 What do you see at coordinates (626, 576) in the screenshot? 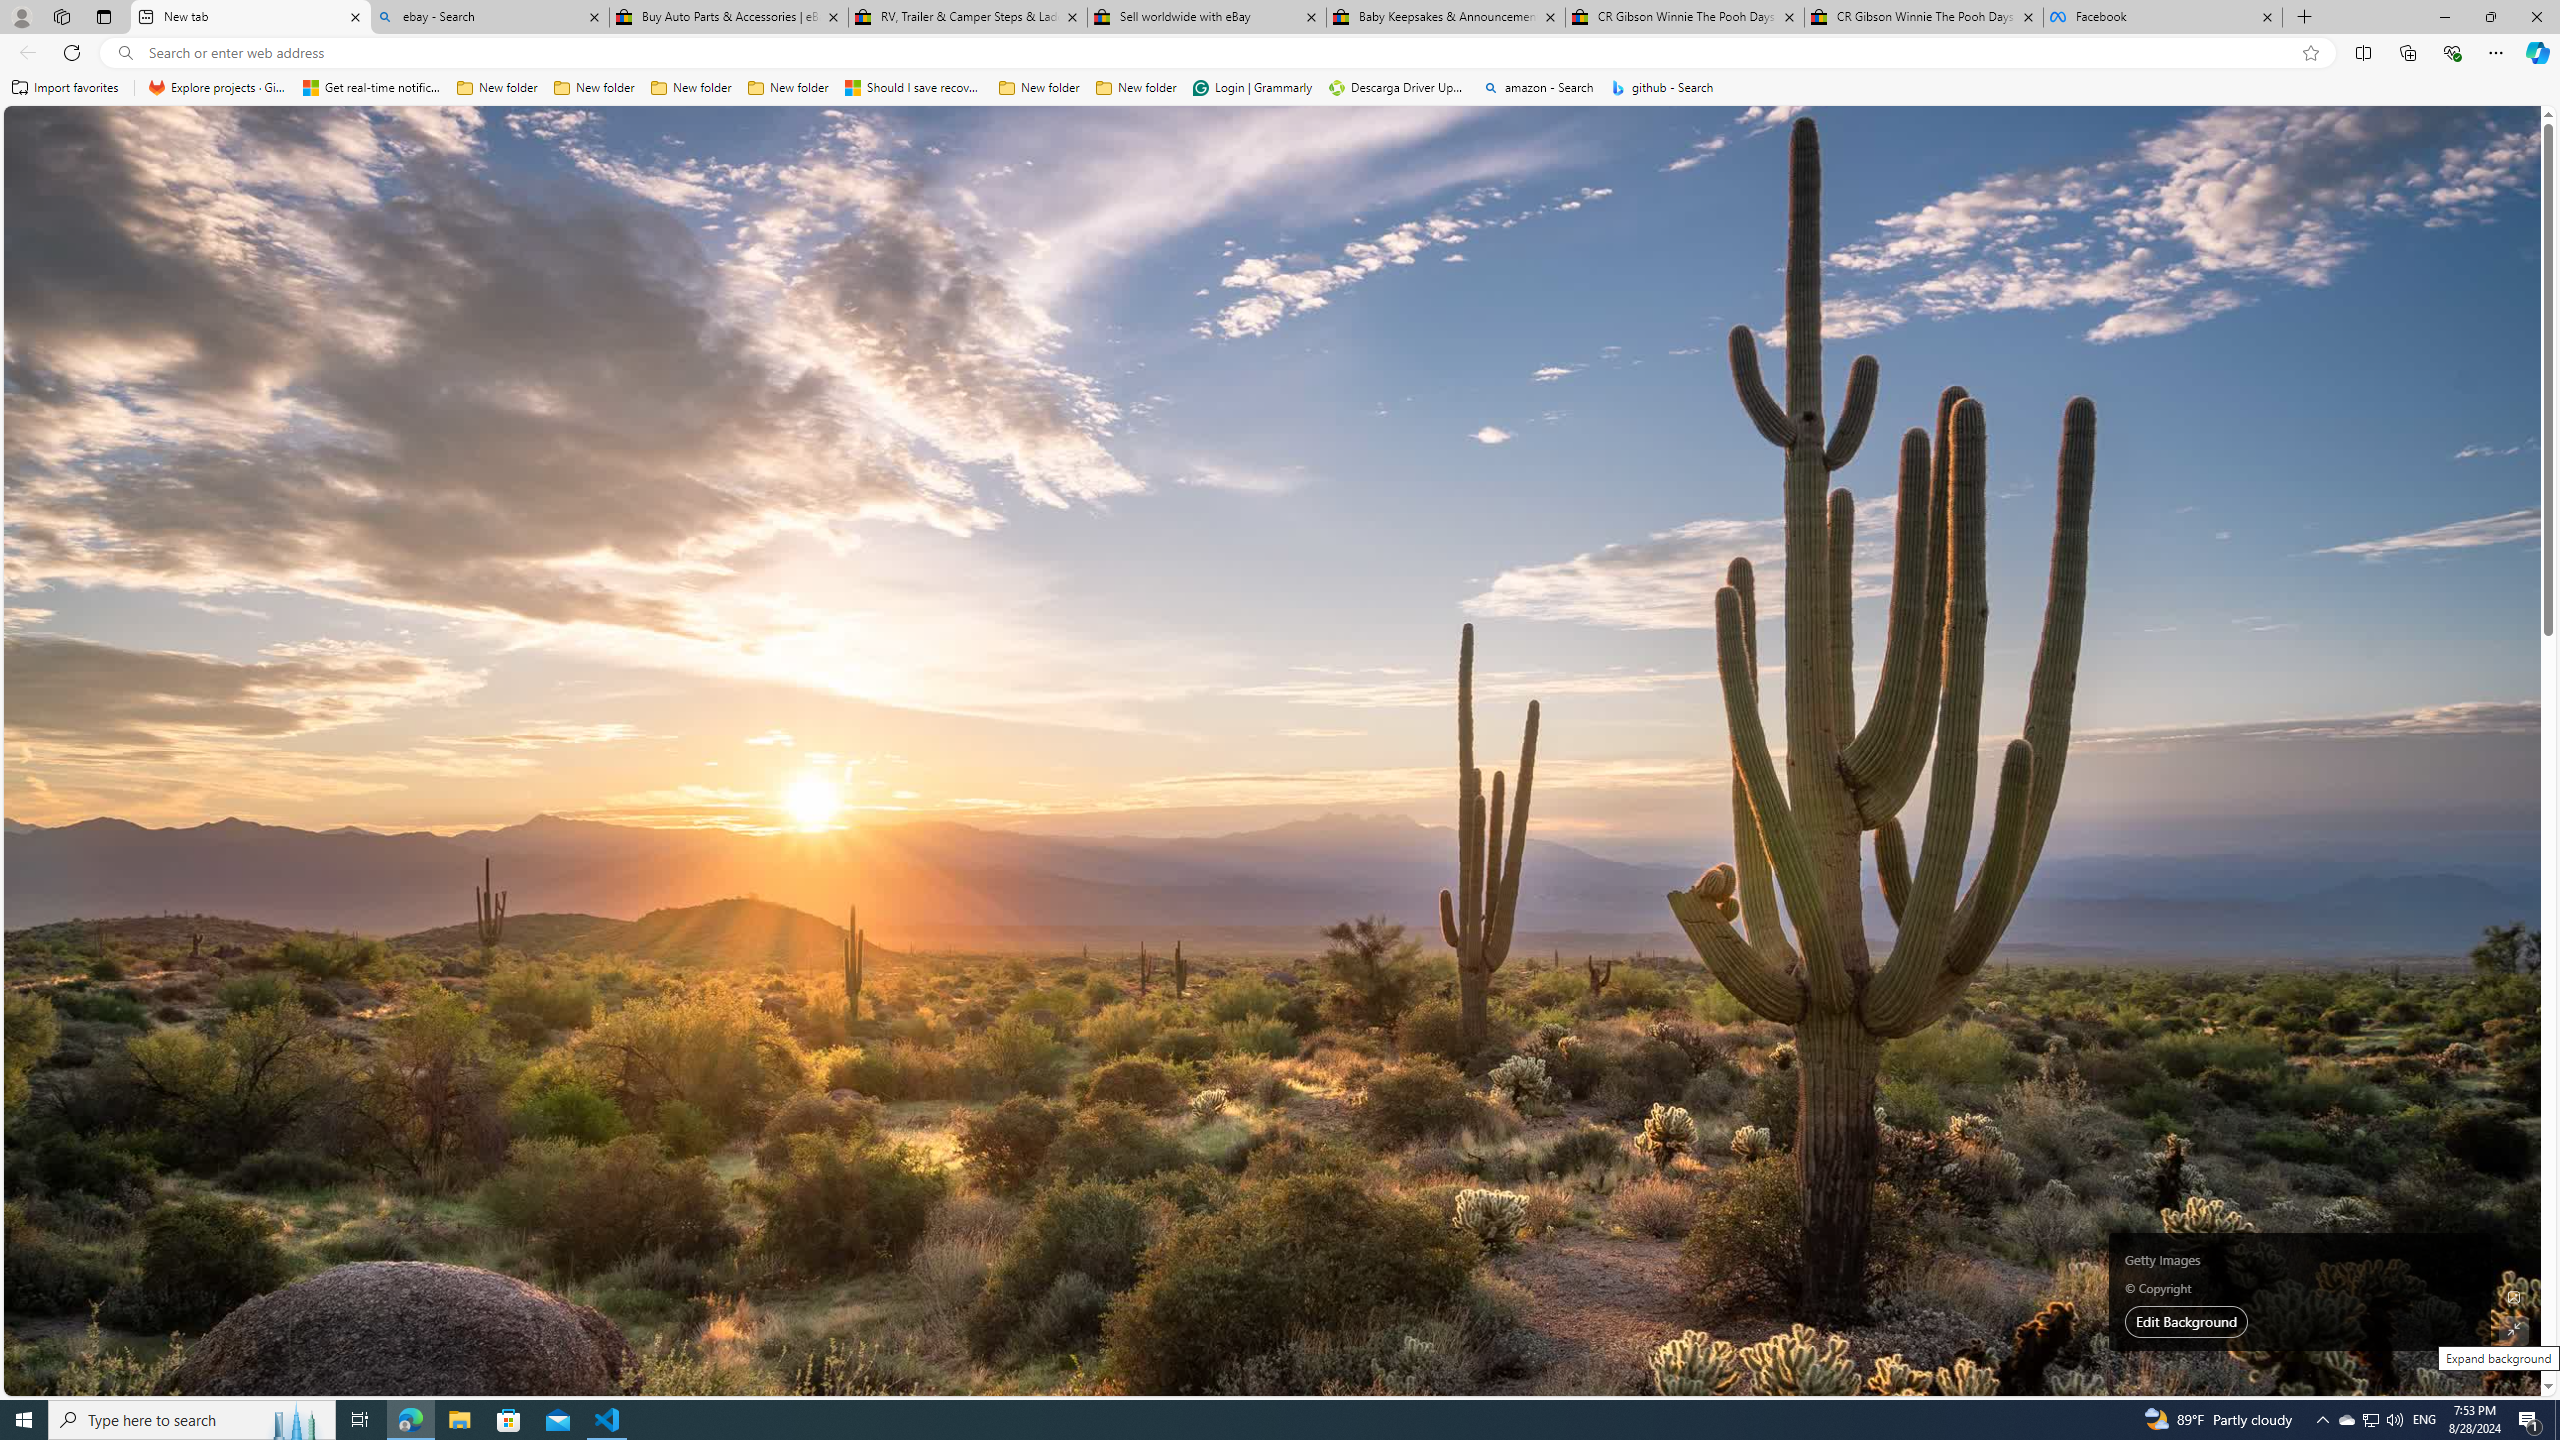
I see `View comments 1 Comment` at bounding box center [626, 576].